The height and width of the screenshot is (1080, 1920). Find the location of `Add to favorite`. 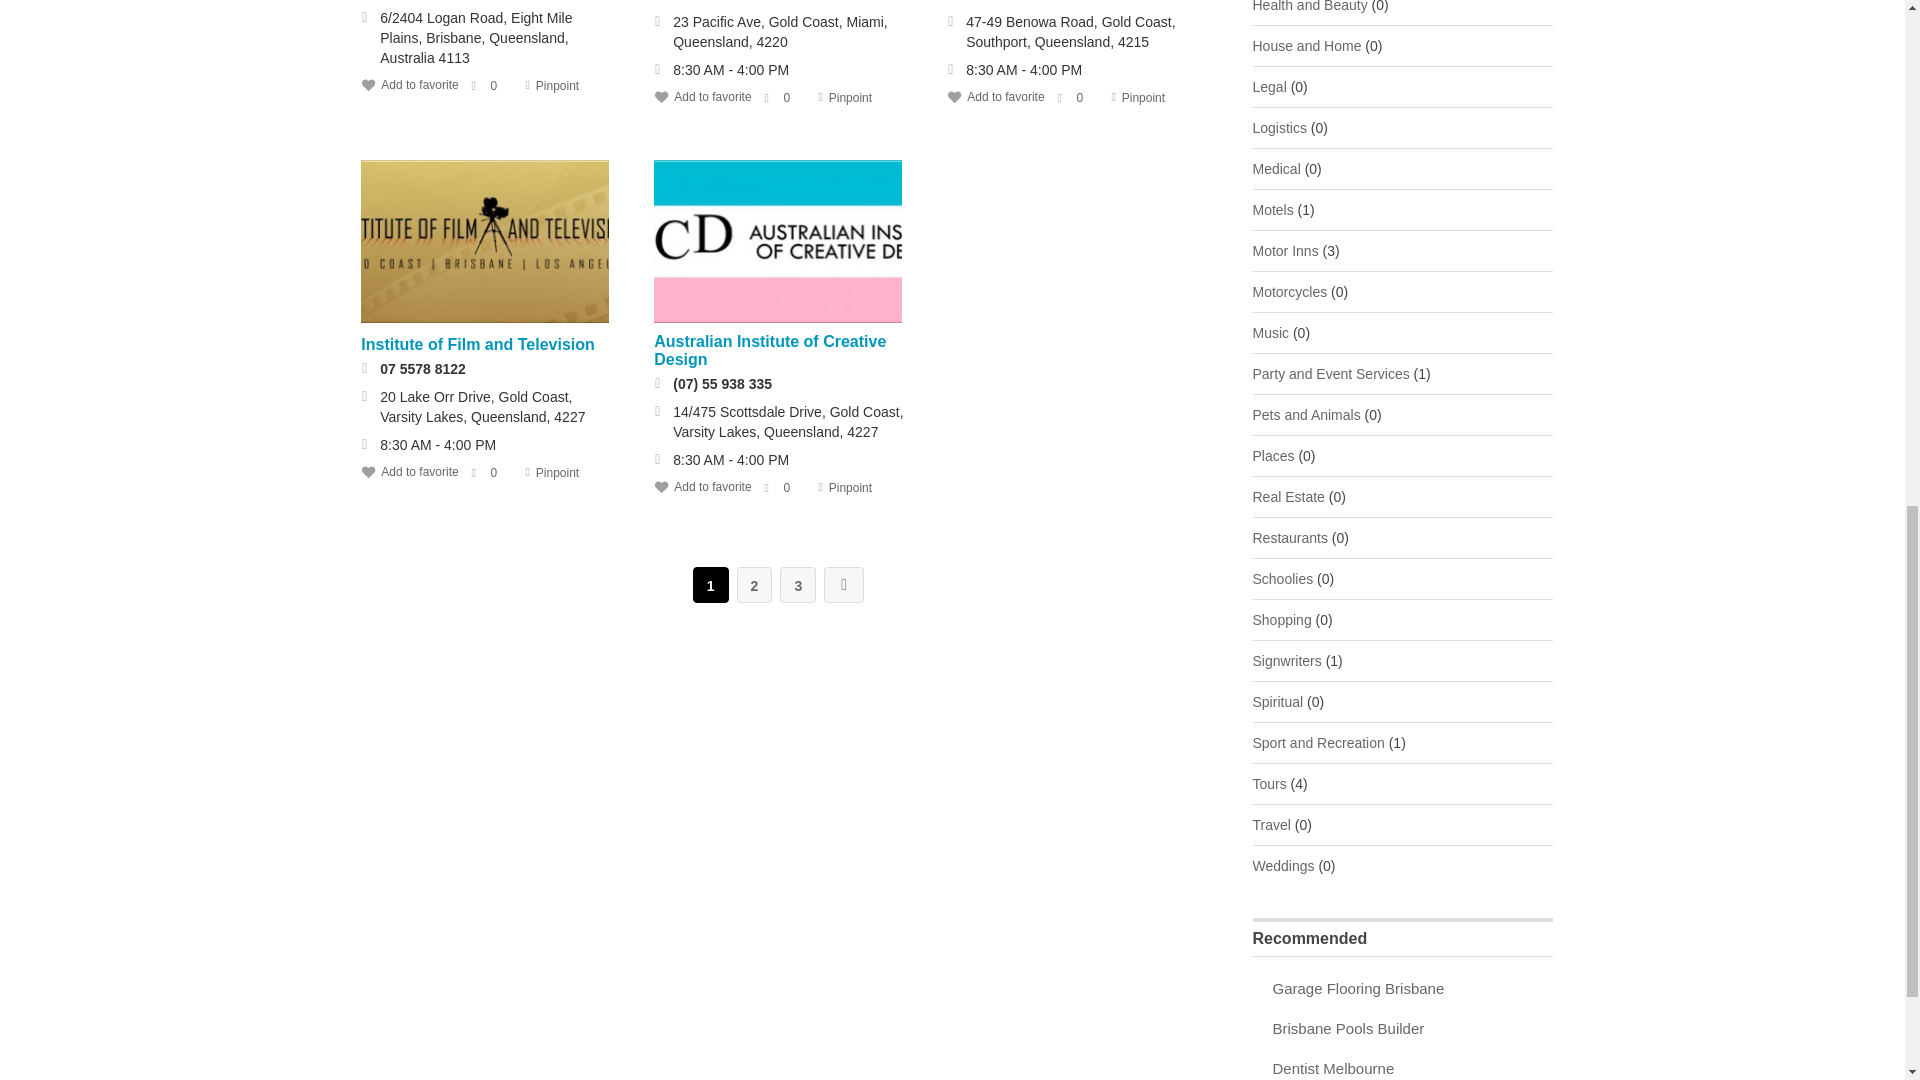

Add to favorite is located at coordinates (409, 84).